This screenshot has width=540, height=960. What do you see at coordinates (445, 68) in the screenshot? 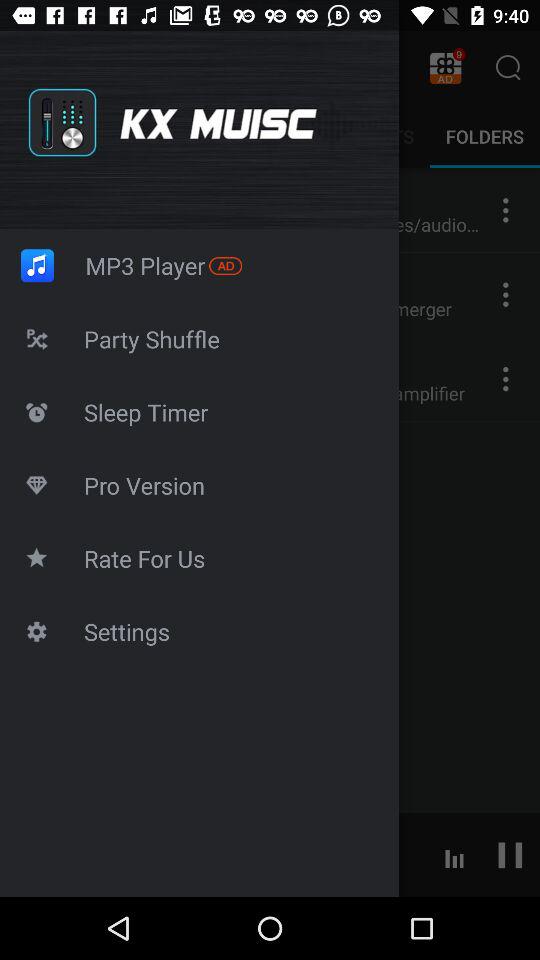
I see `select the ad icon which is above folders` at bounding box center [445, 68].